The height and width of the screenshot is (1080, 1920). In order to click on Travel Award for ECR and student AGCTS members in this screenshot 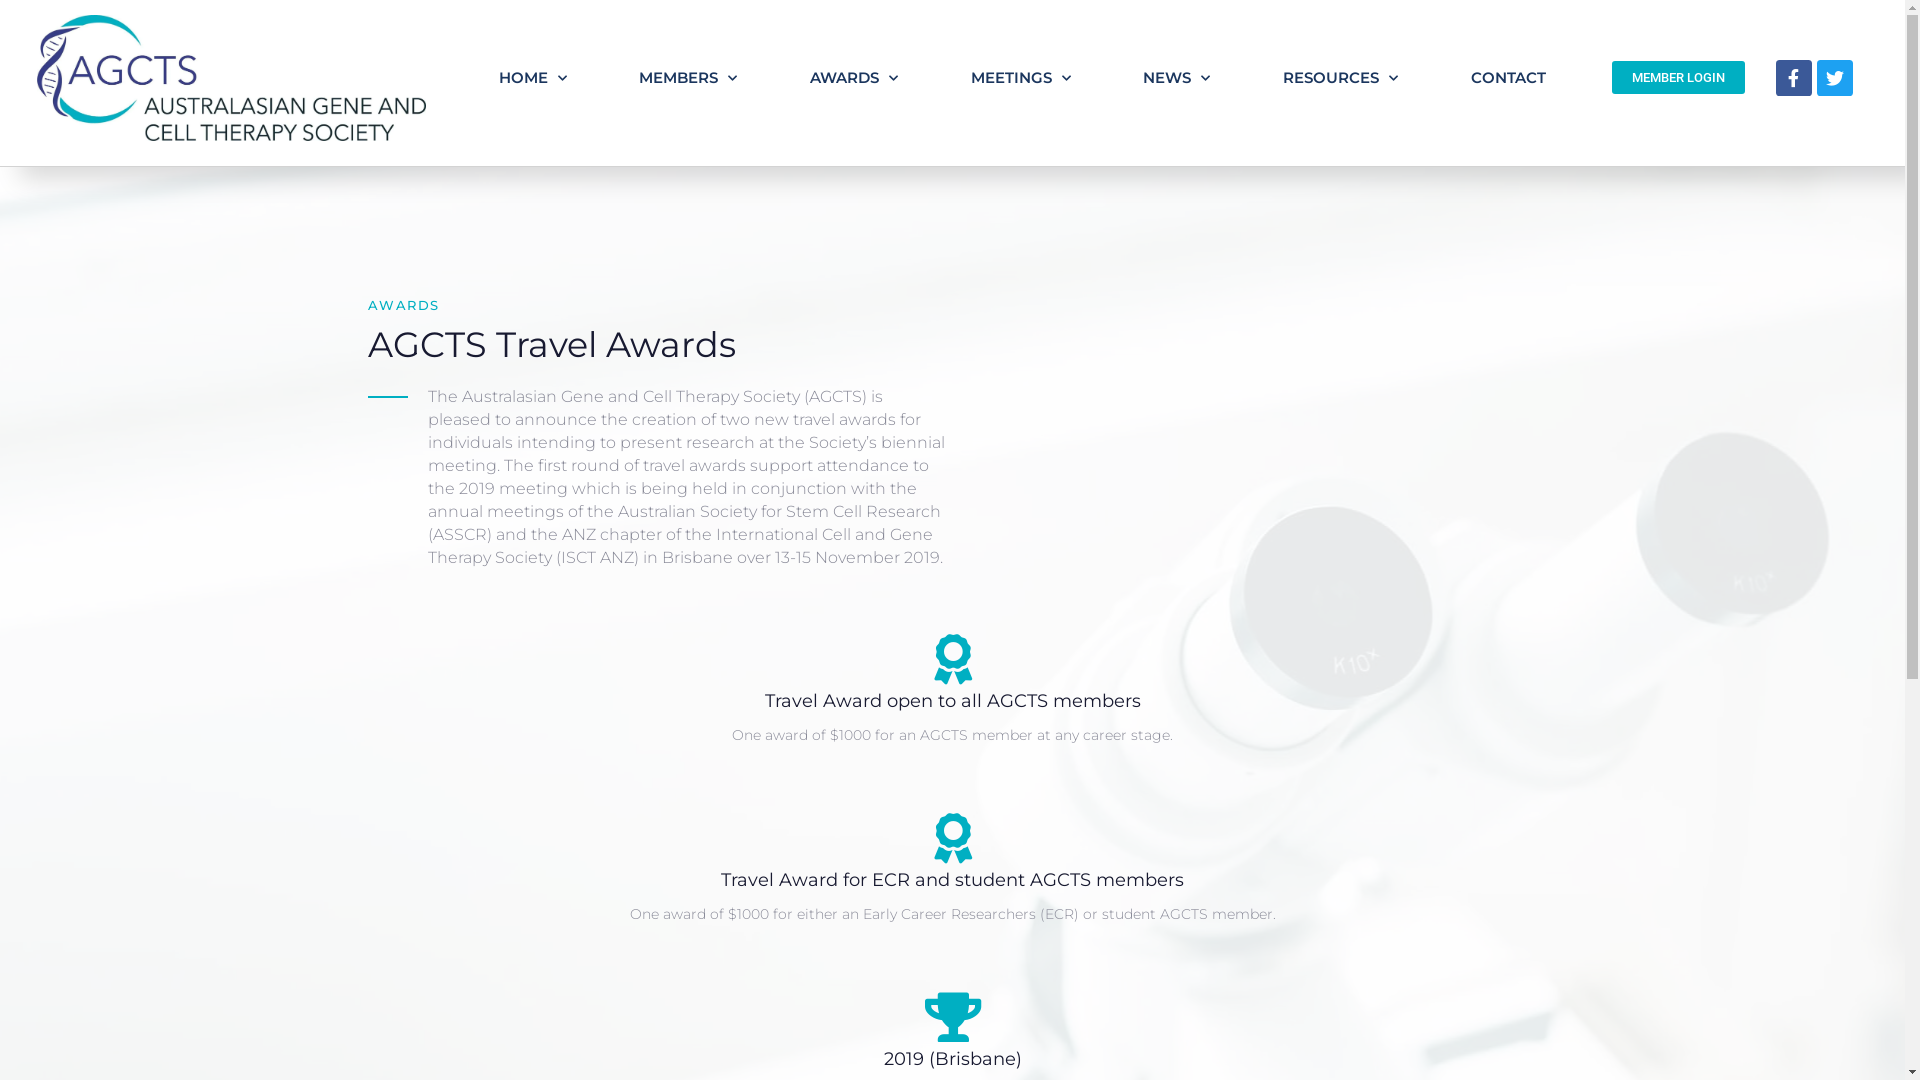, I will do `click(952, 880)`.